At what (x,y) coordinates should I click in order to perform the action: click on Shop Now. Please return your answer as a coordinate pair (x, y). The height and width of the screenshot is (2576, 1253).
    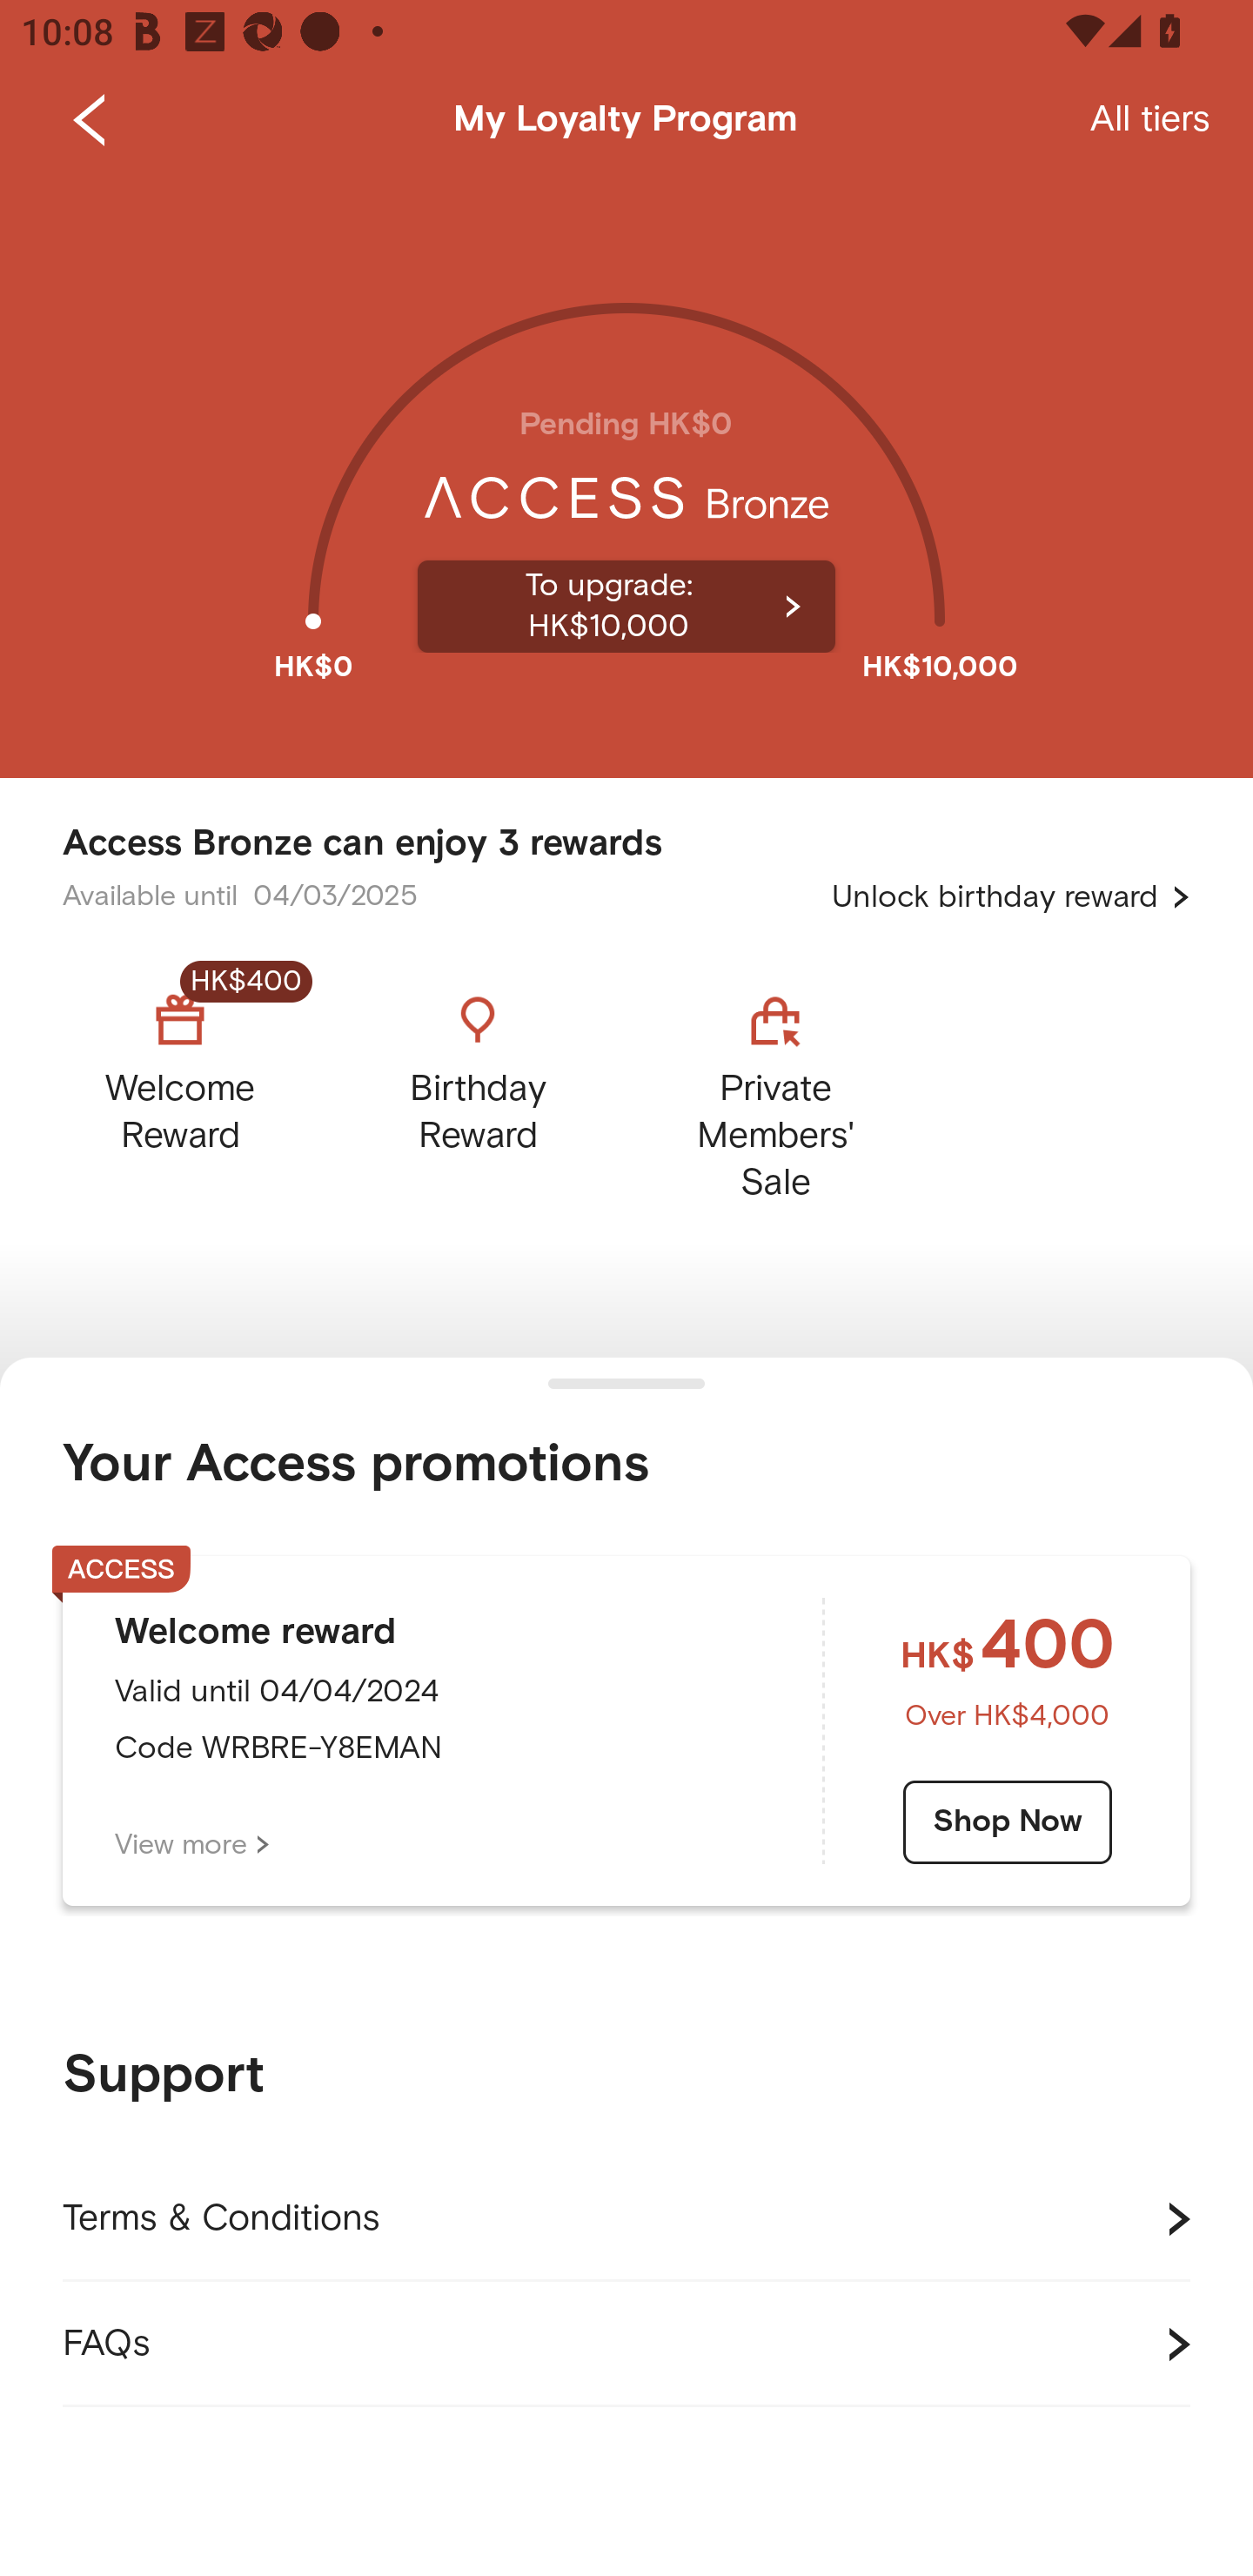
    Looking at the image, I should click on (1008, 1822).